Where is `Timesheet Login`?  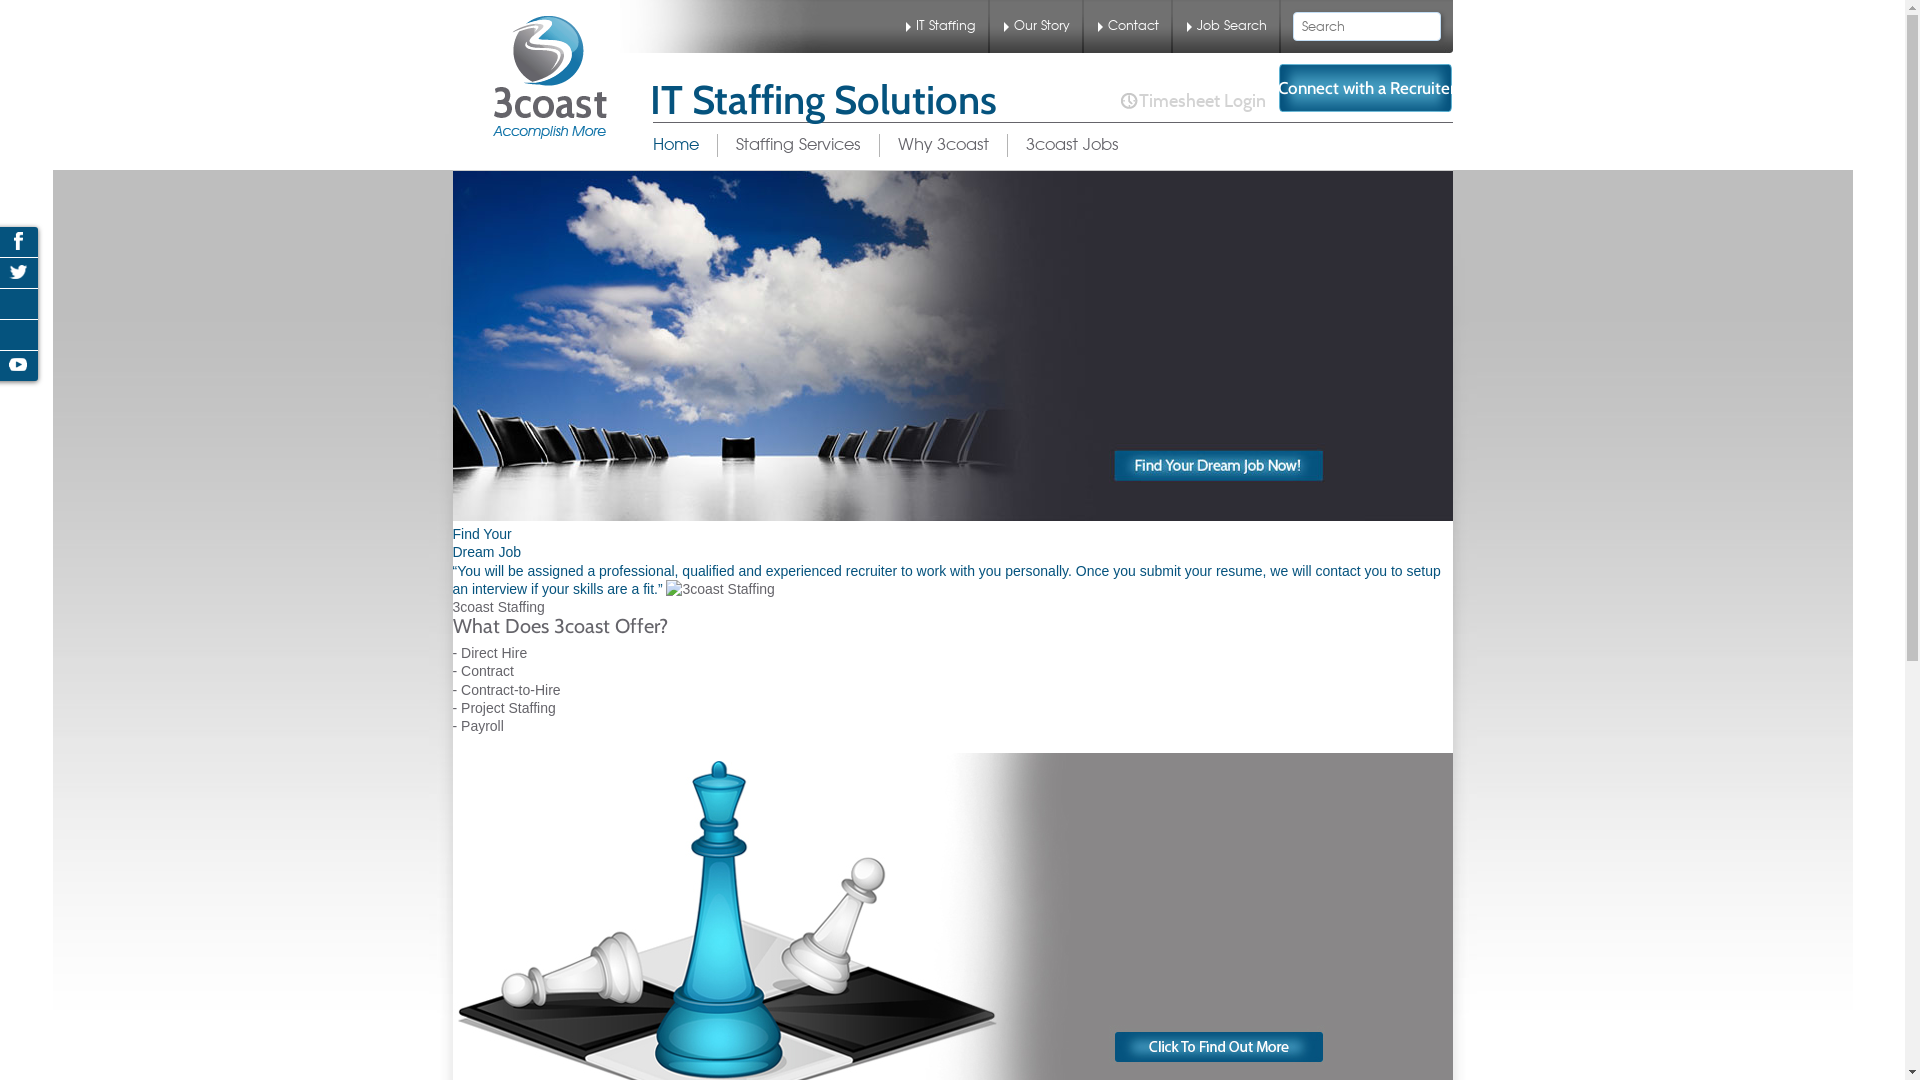
Timesheet Login is located at coordinates (1192, 101).